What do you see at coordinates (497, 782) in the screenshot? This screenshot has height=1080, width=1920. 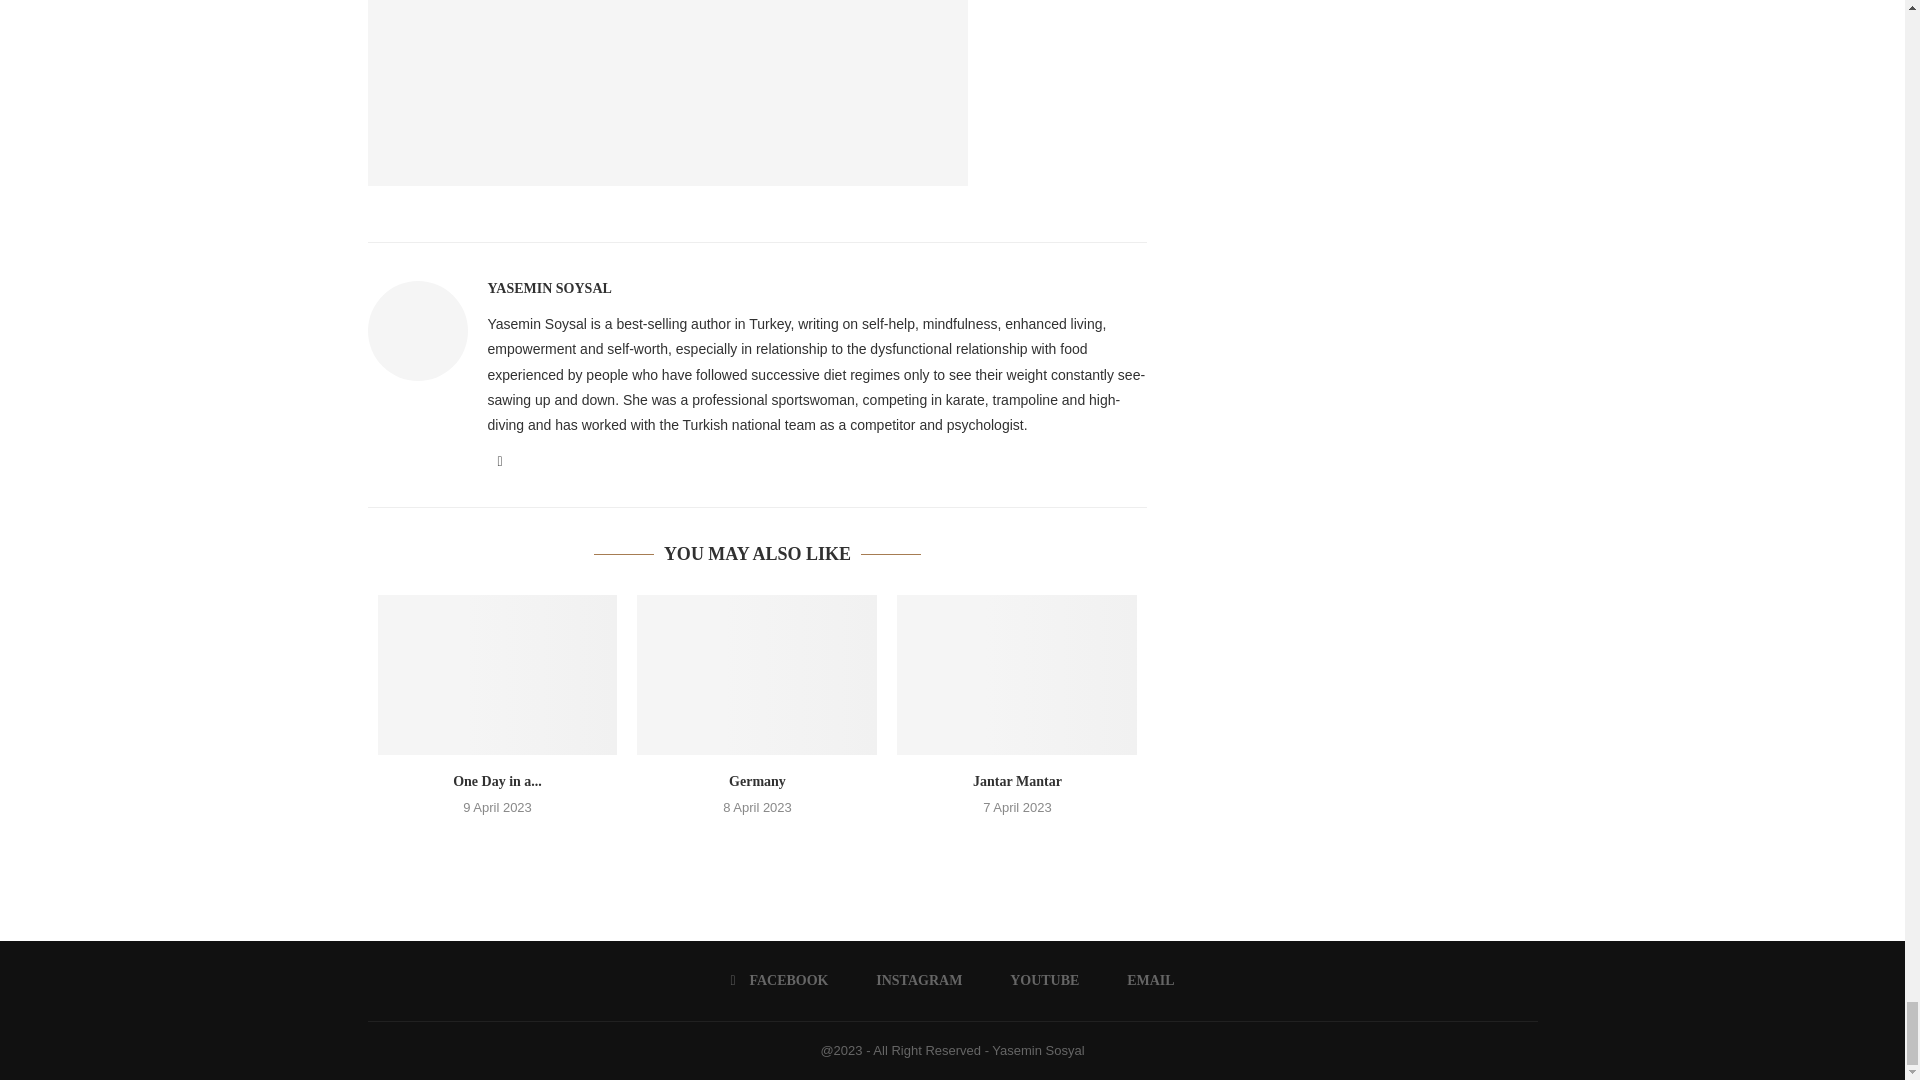 I see `One Day in a...` at bounding box center [497, 782].